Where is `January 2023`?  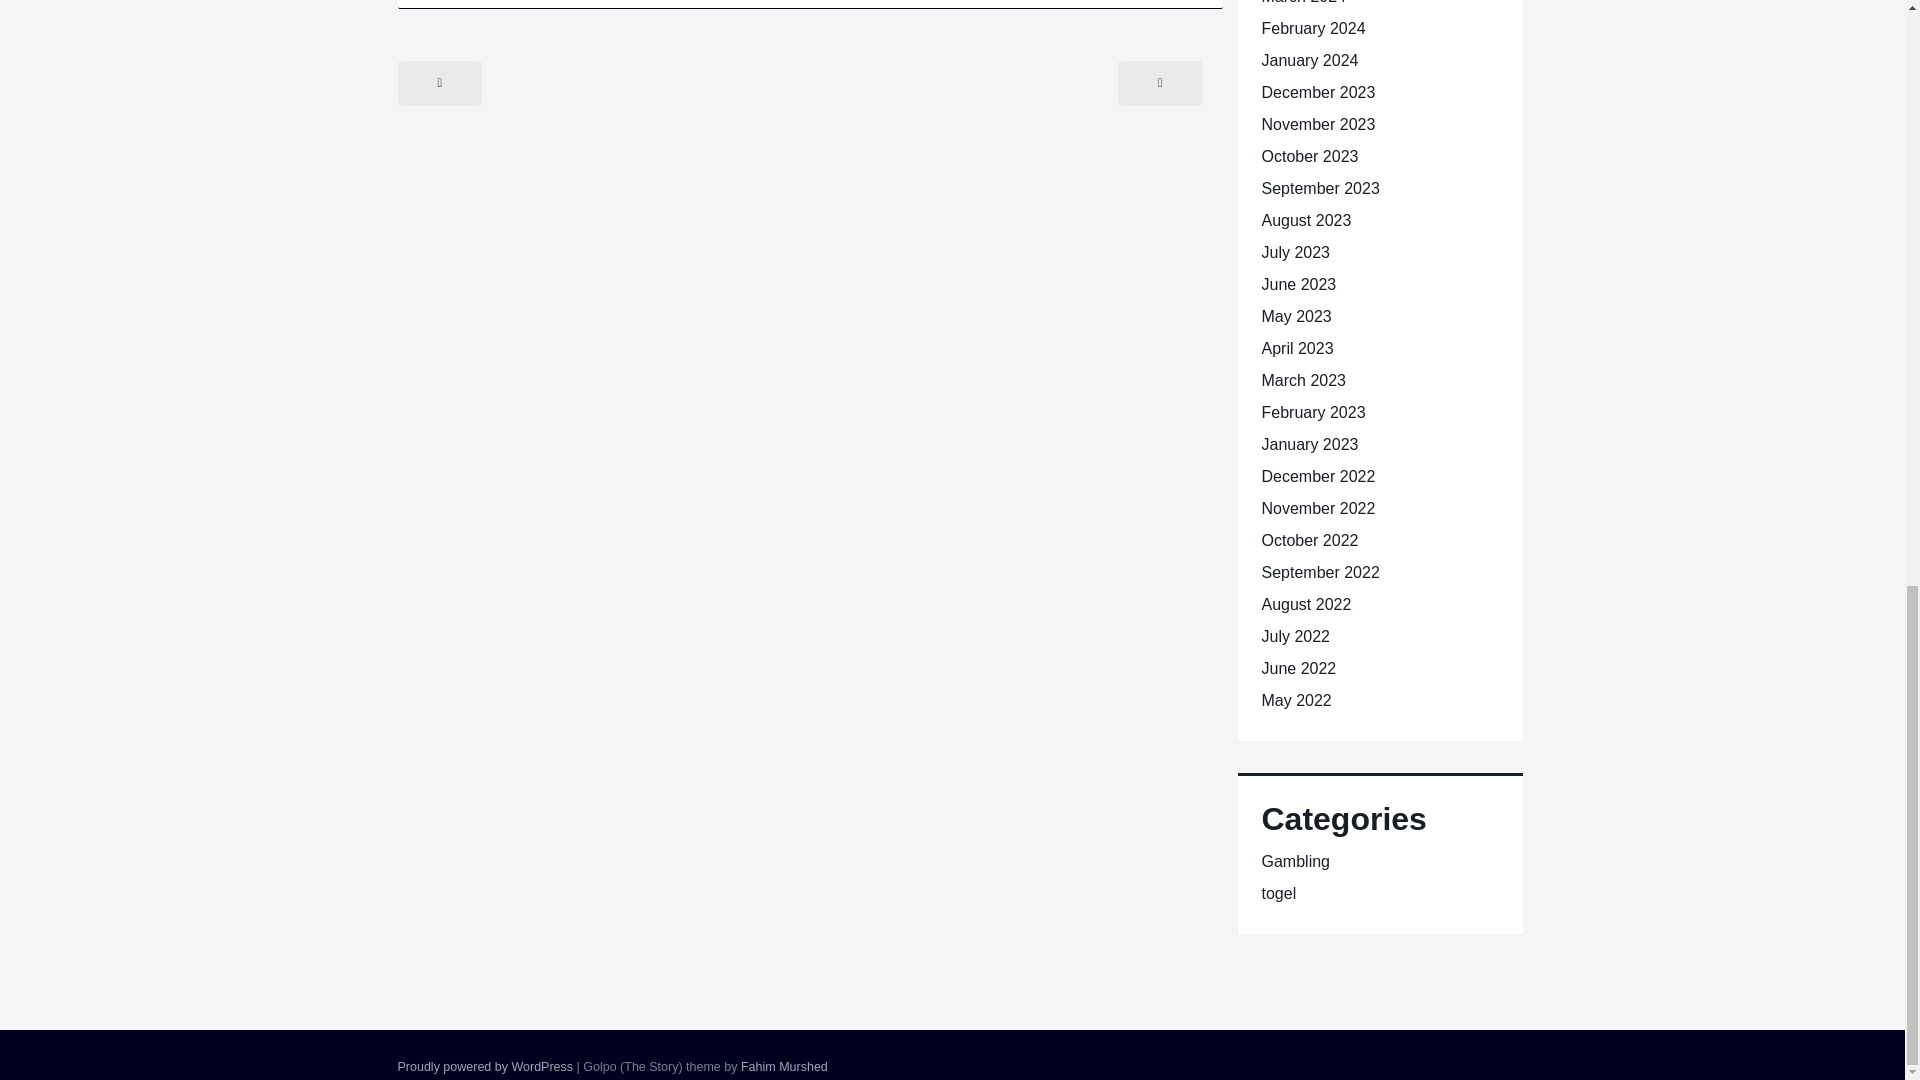 January 2023 is located at coordinates (1310, 444).